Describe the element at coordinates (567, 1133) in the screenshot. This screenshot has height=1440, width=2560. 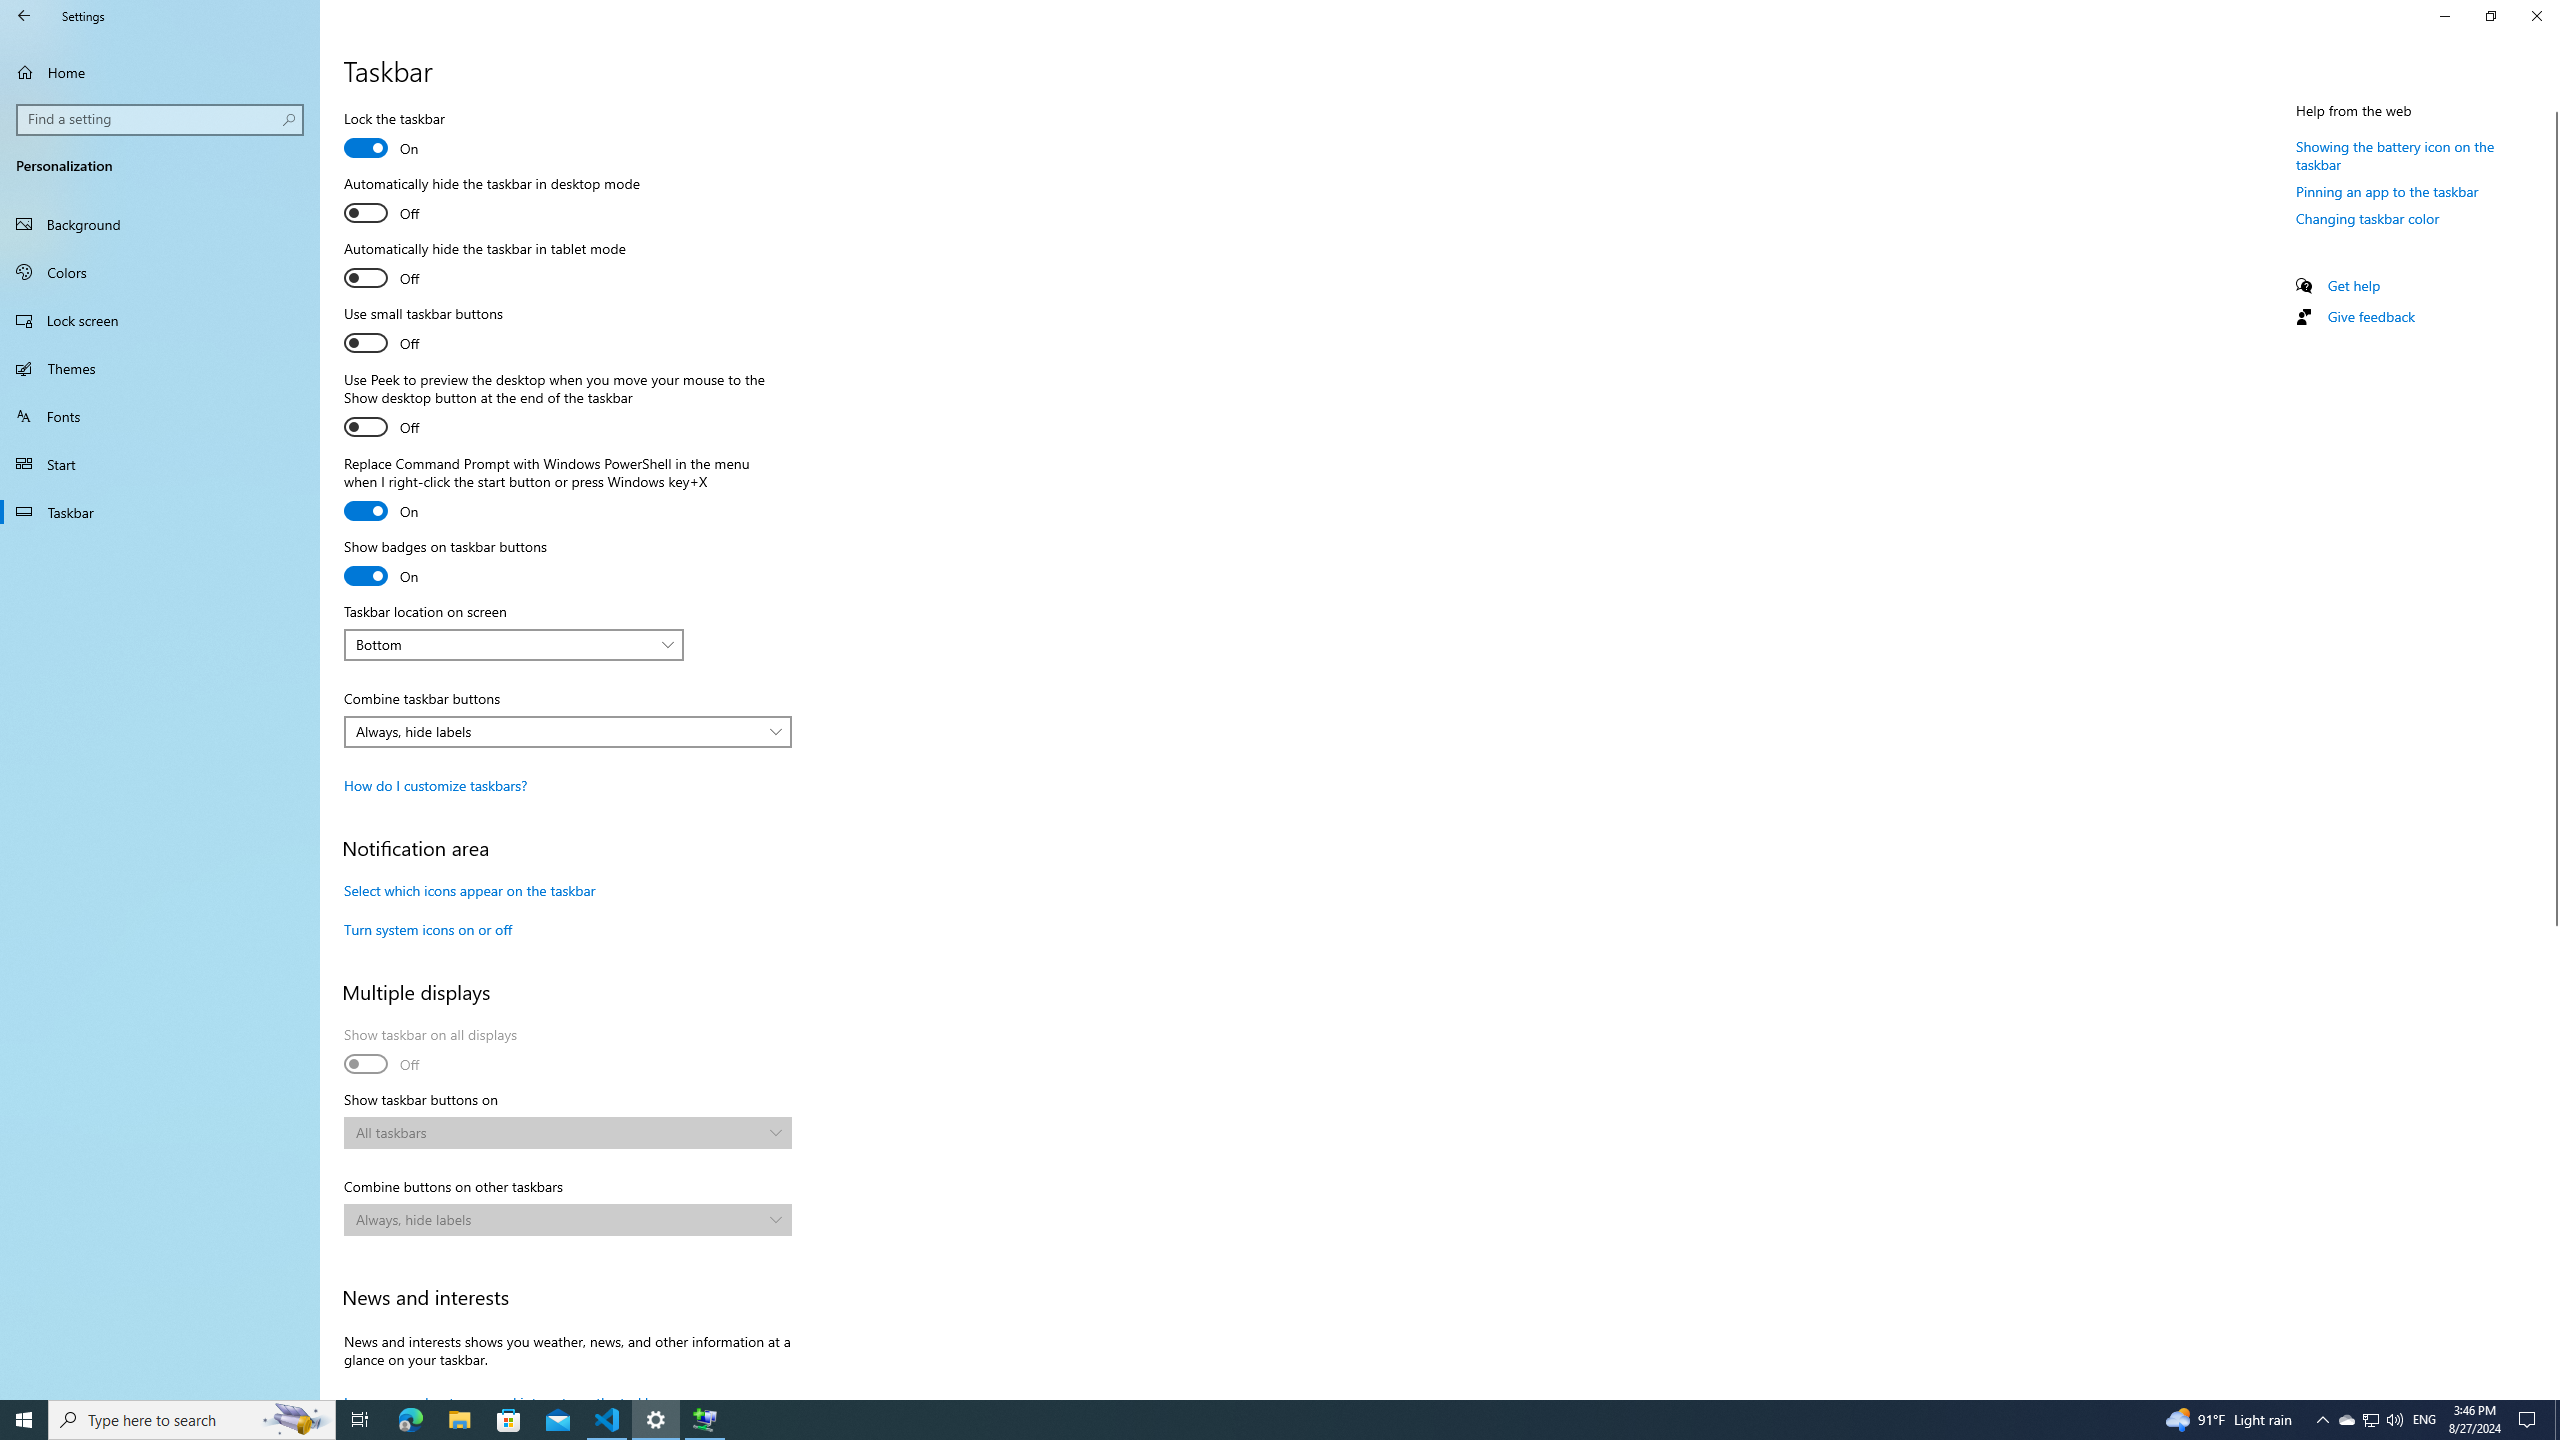
I see `Show taskbar buttons on` at that location.